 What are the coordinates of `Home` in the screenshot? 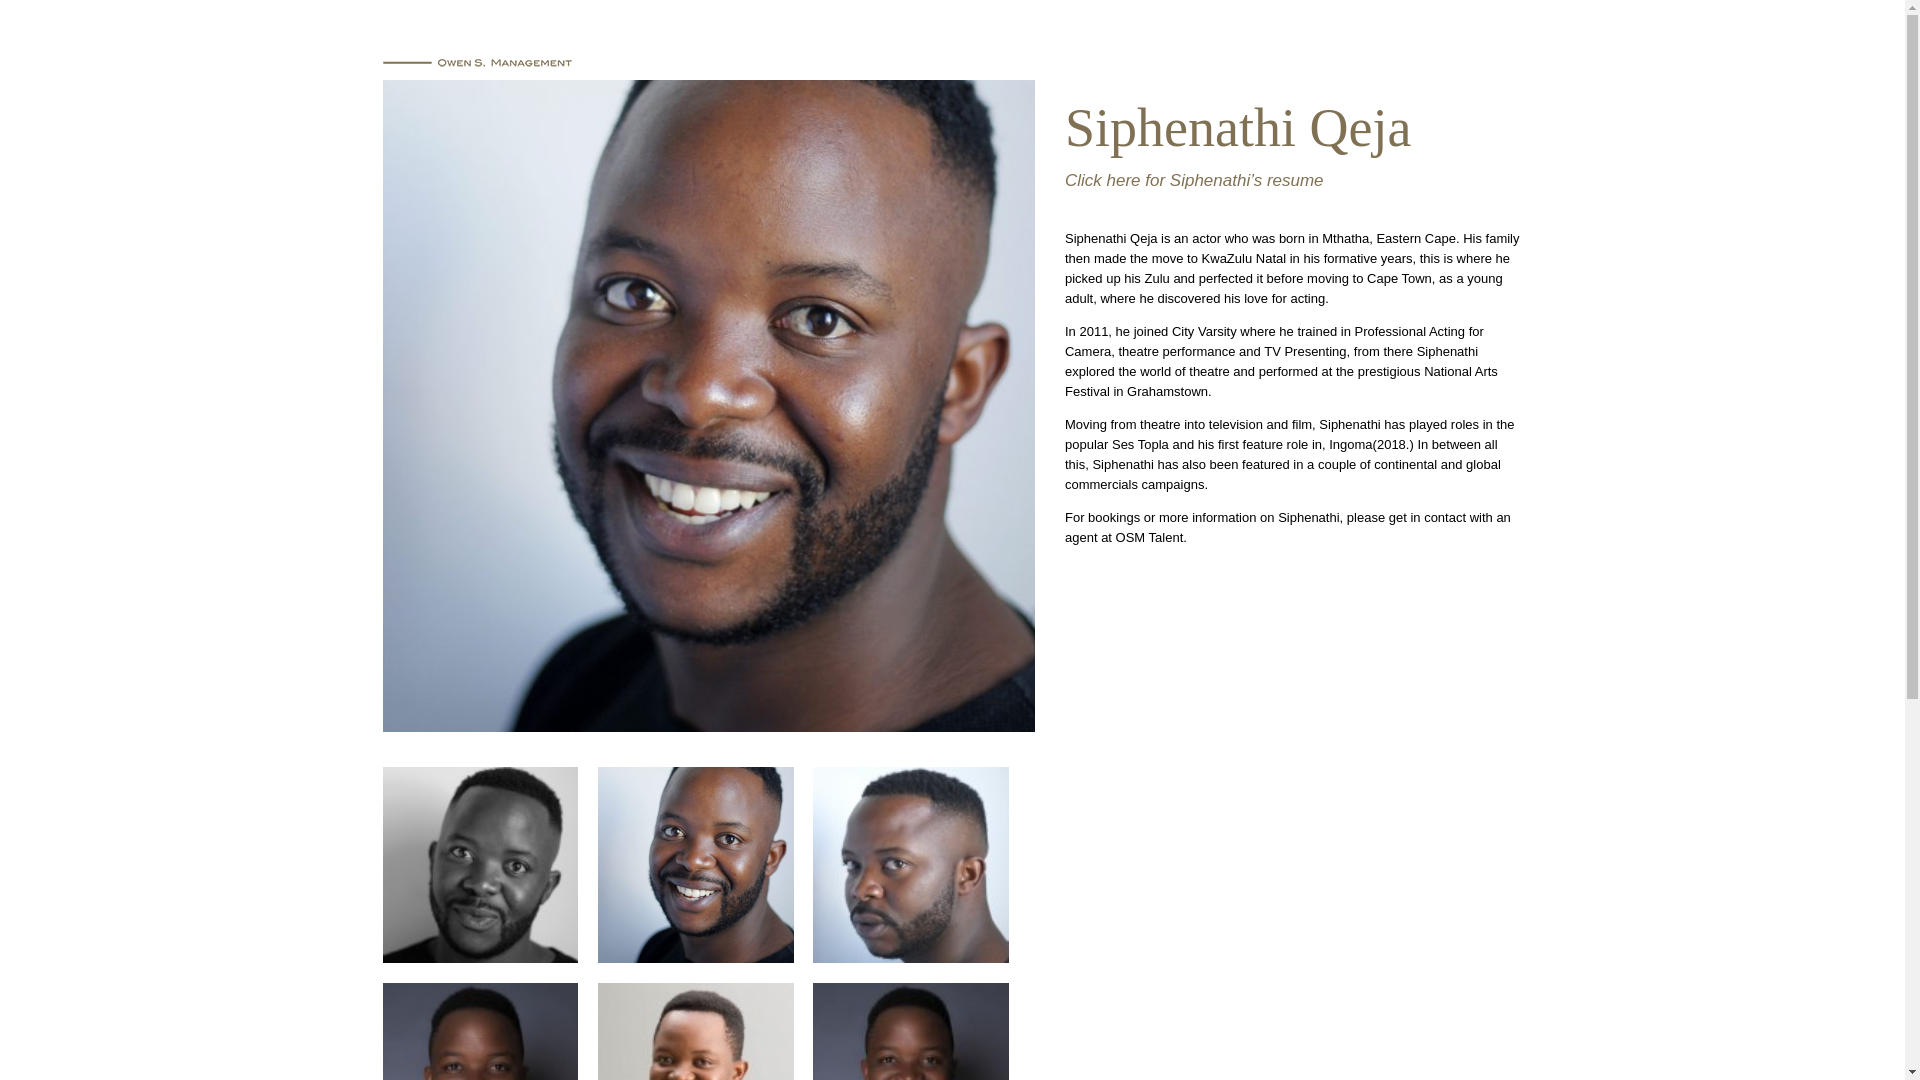 It's located at (824, 44).